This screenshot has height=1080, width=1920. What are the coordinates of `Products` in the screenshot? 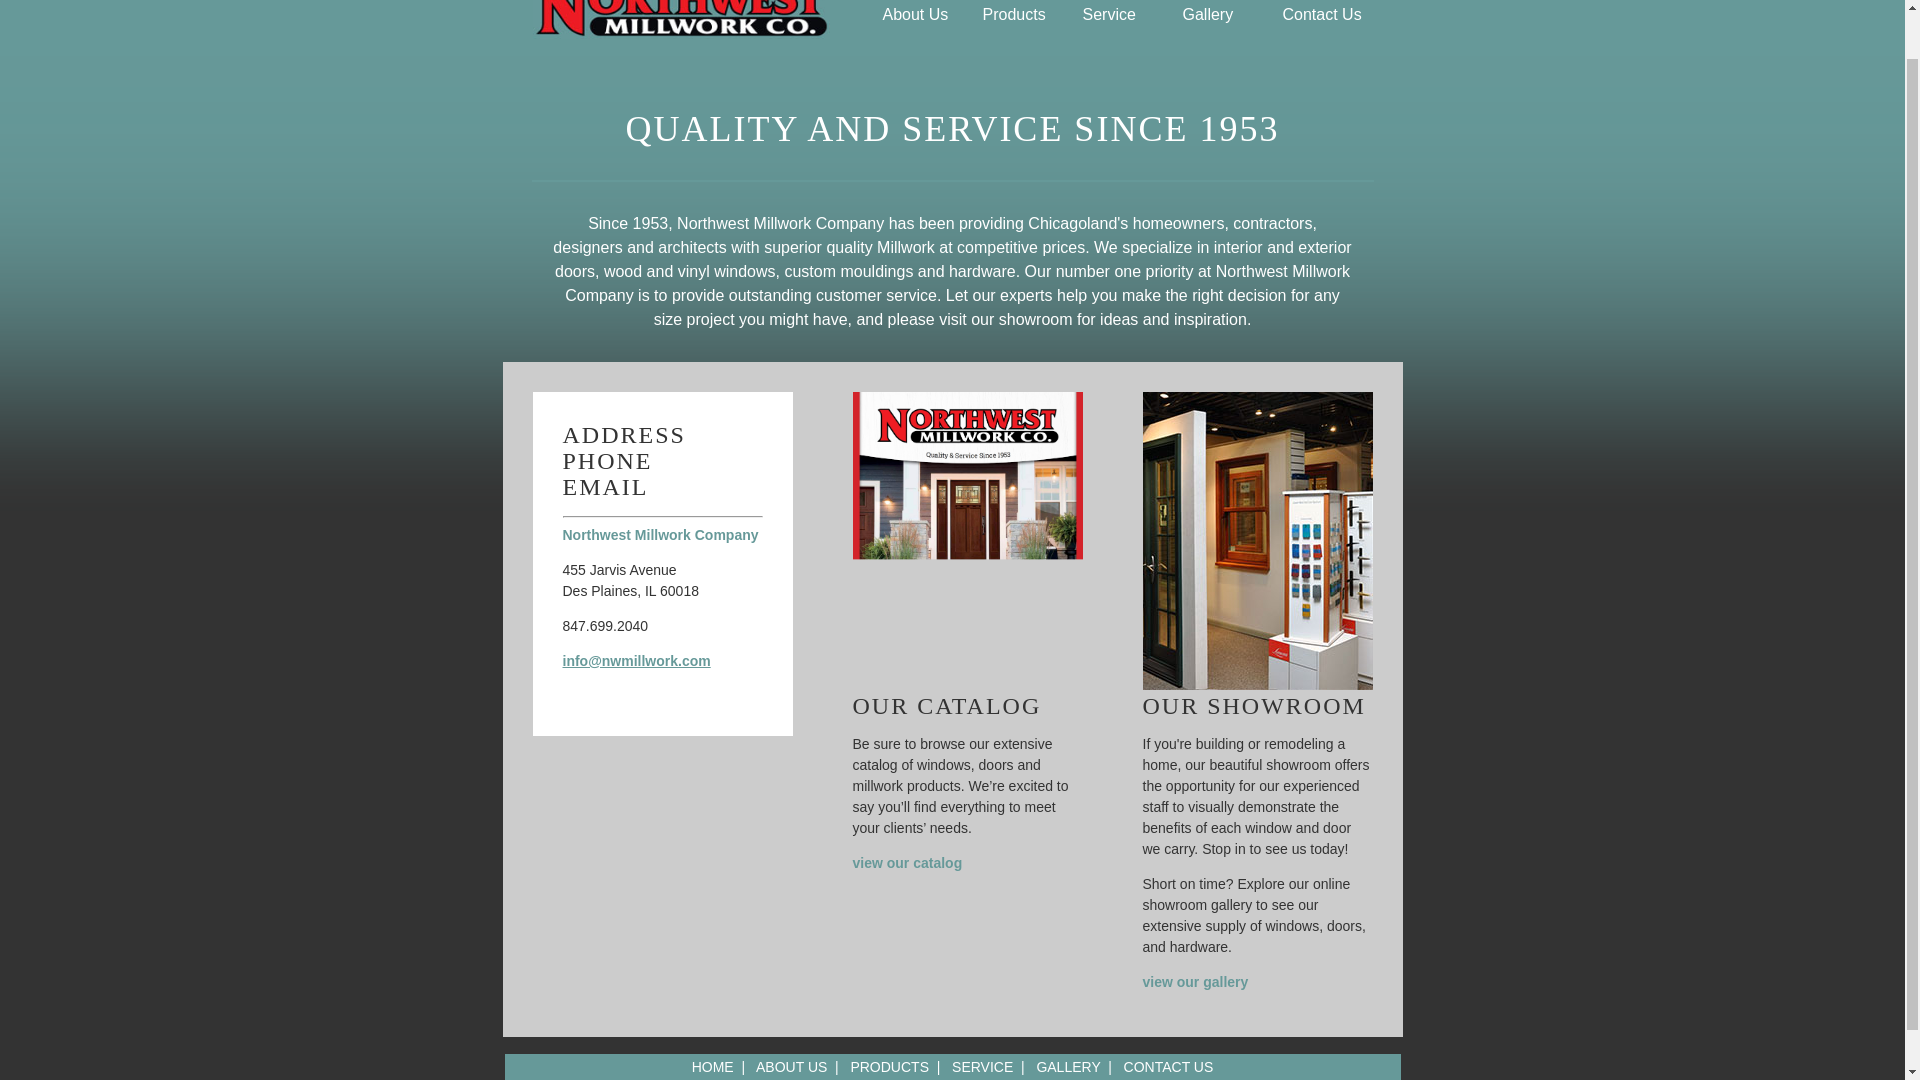 It's located at (1021, 16).